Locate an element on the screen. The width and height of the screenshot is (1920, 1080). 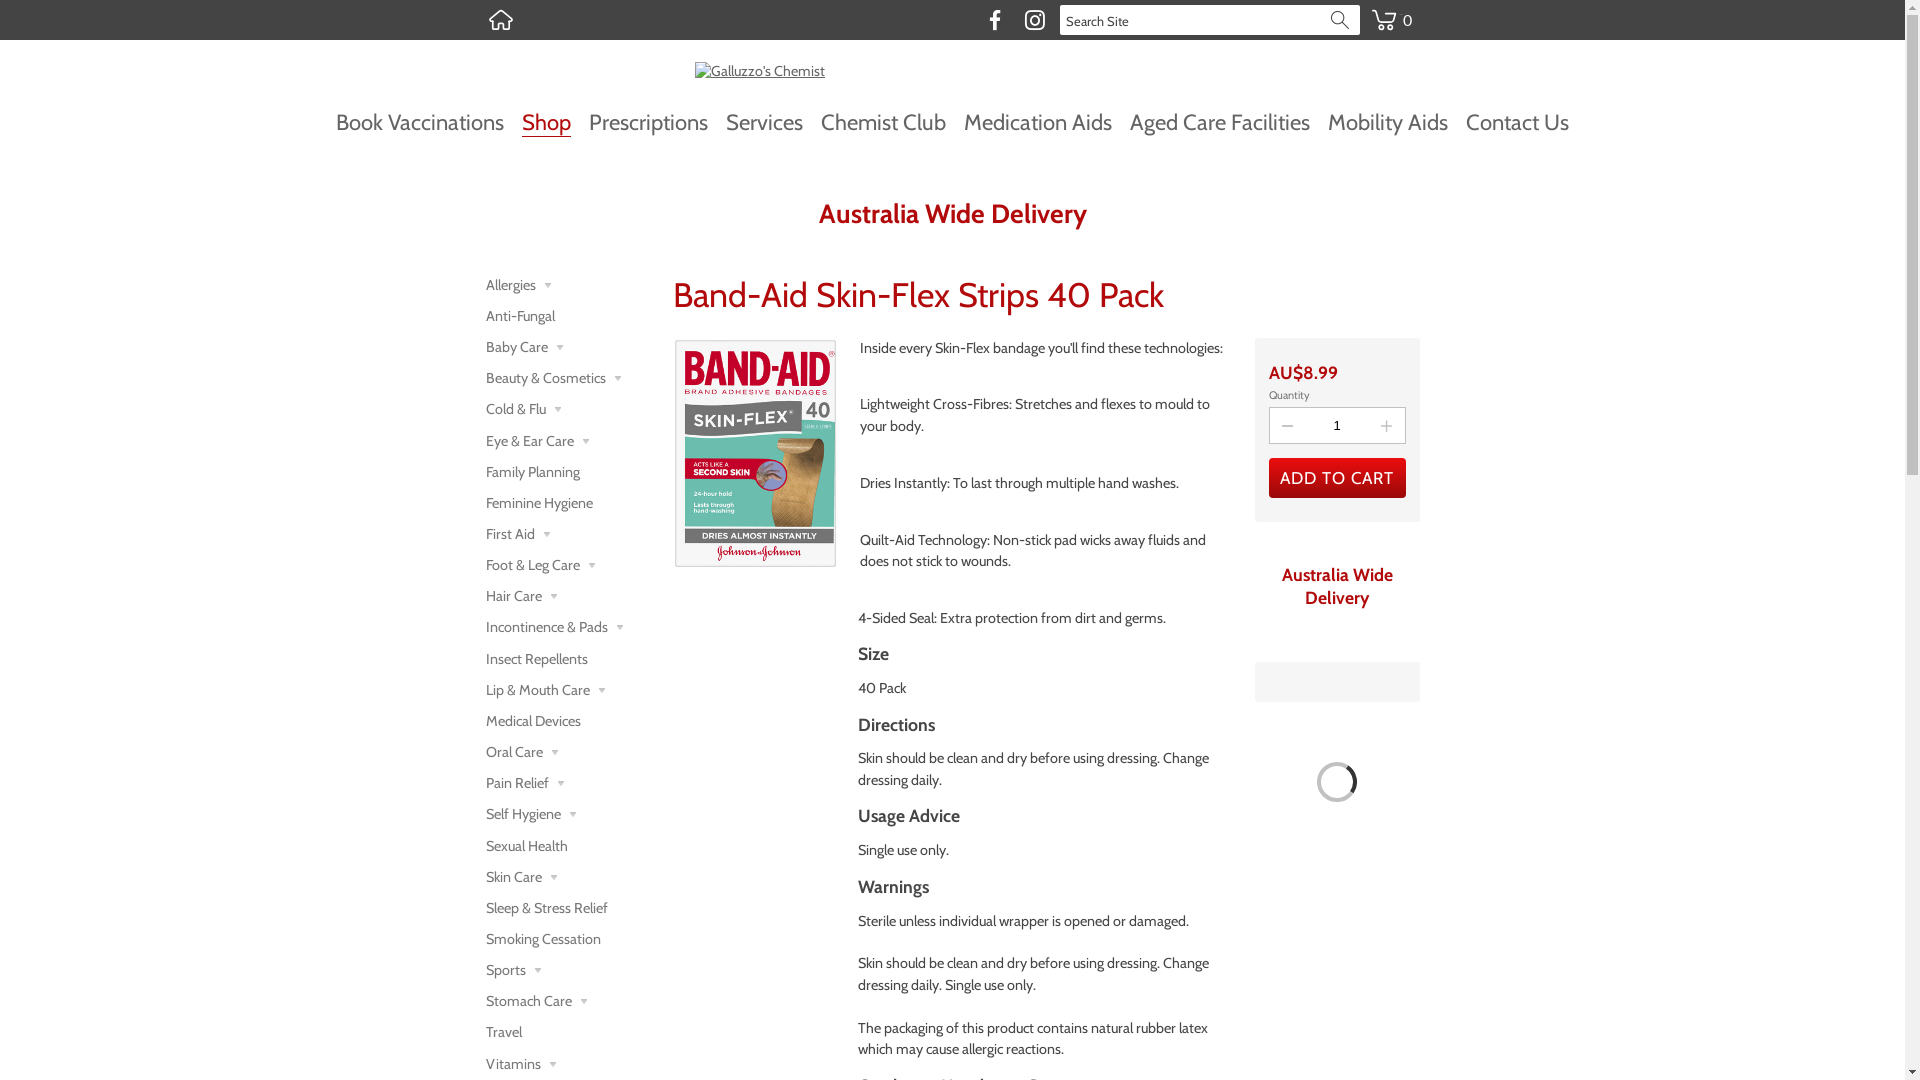
Sports      is located at coordinates (568, 970).